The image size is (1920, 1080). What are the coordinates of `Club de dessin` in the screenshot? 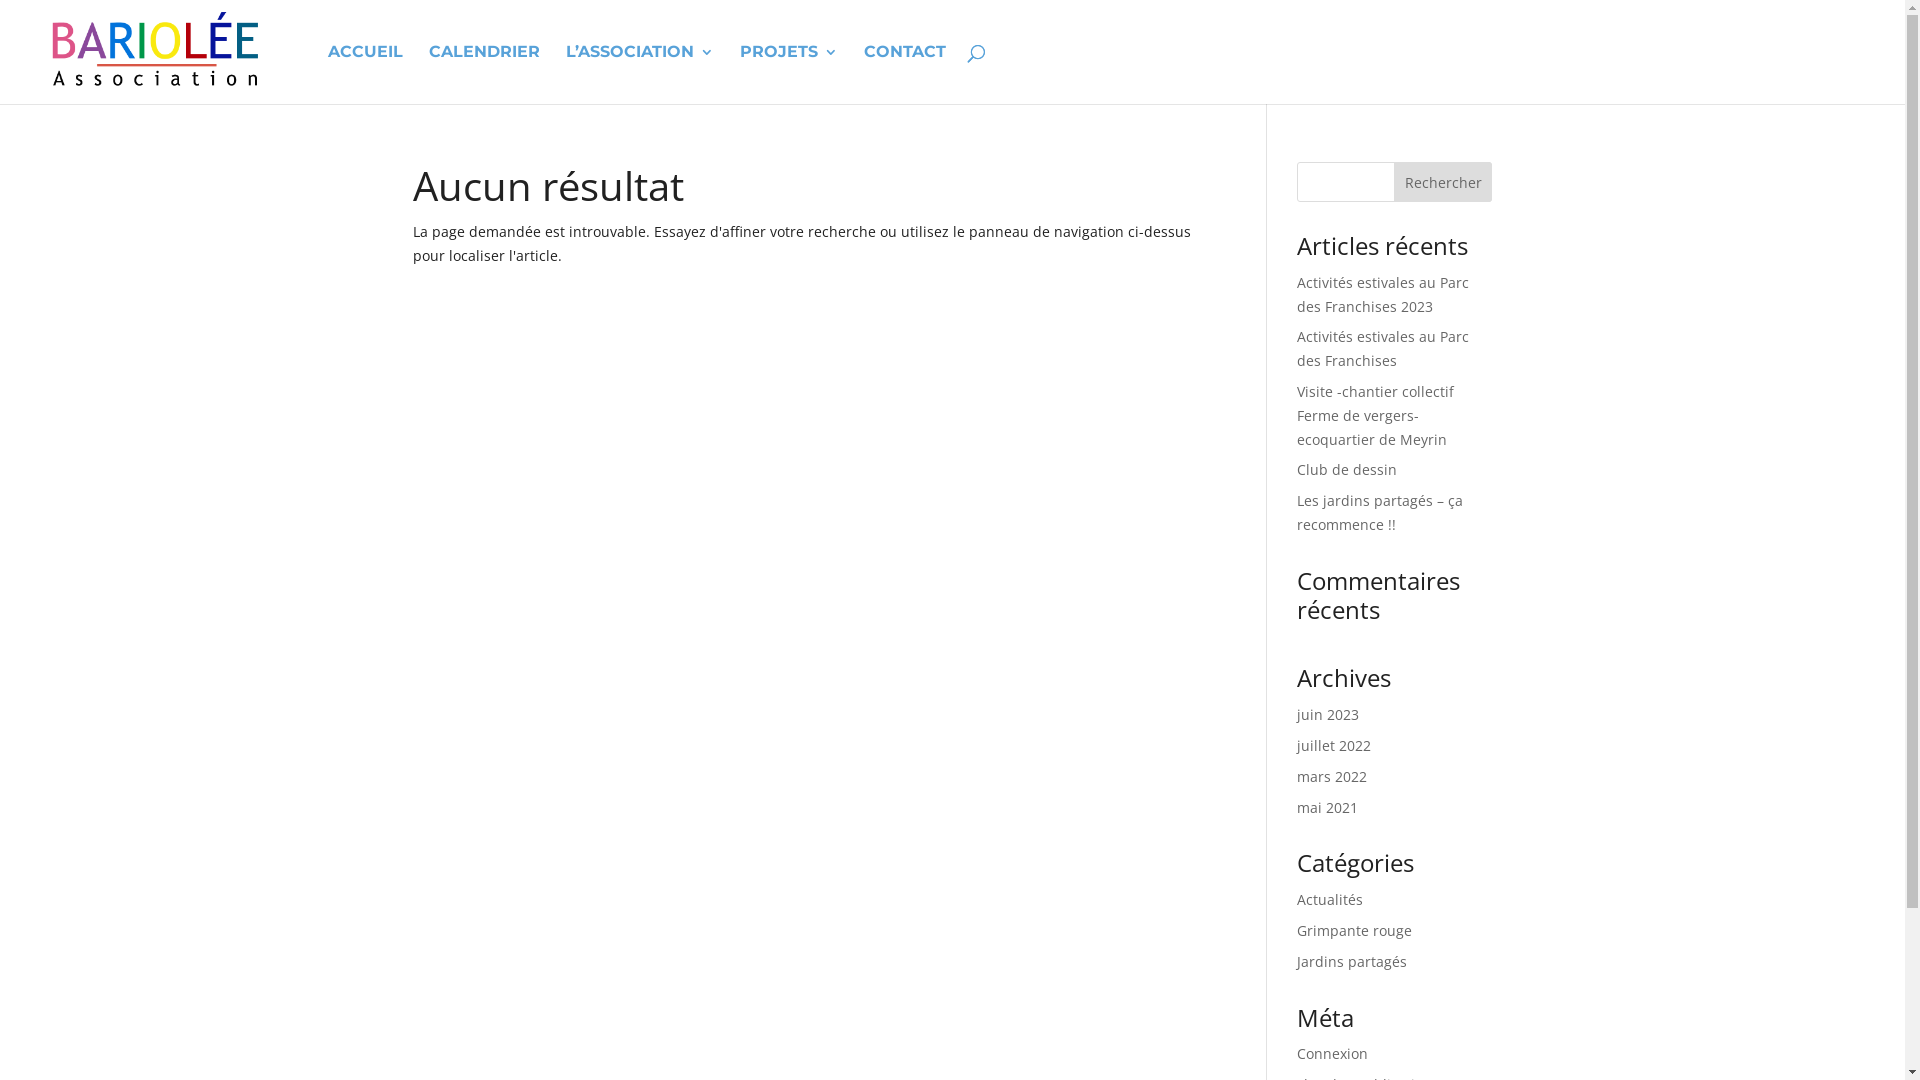 It's located at (1347, 470).